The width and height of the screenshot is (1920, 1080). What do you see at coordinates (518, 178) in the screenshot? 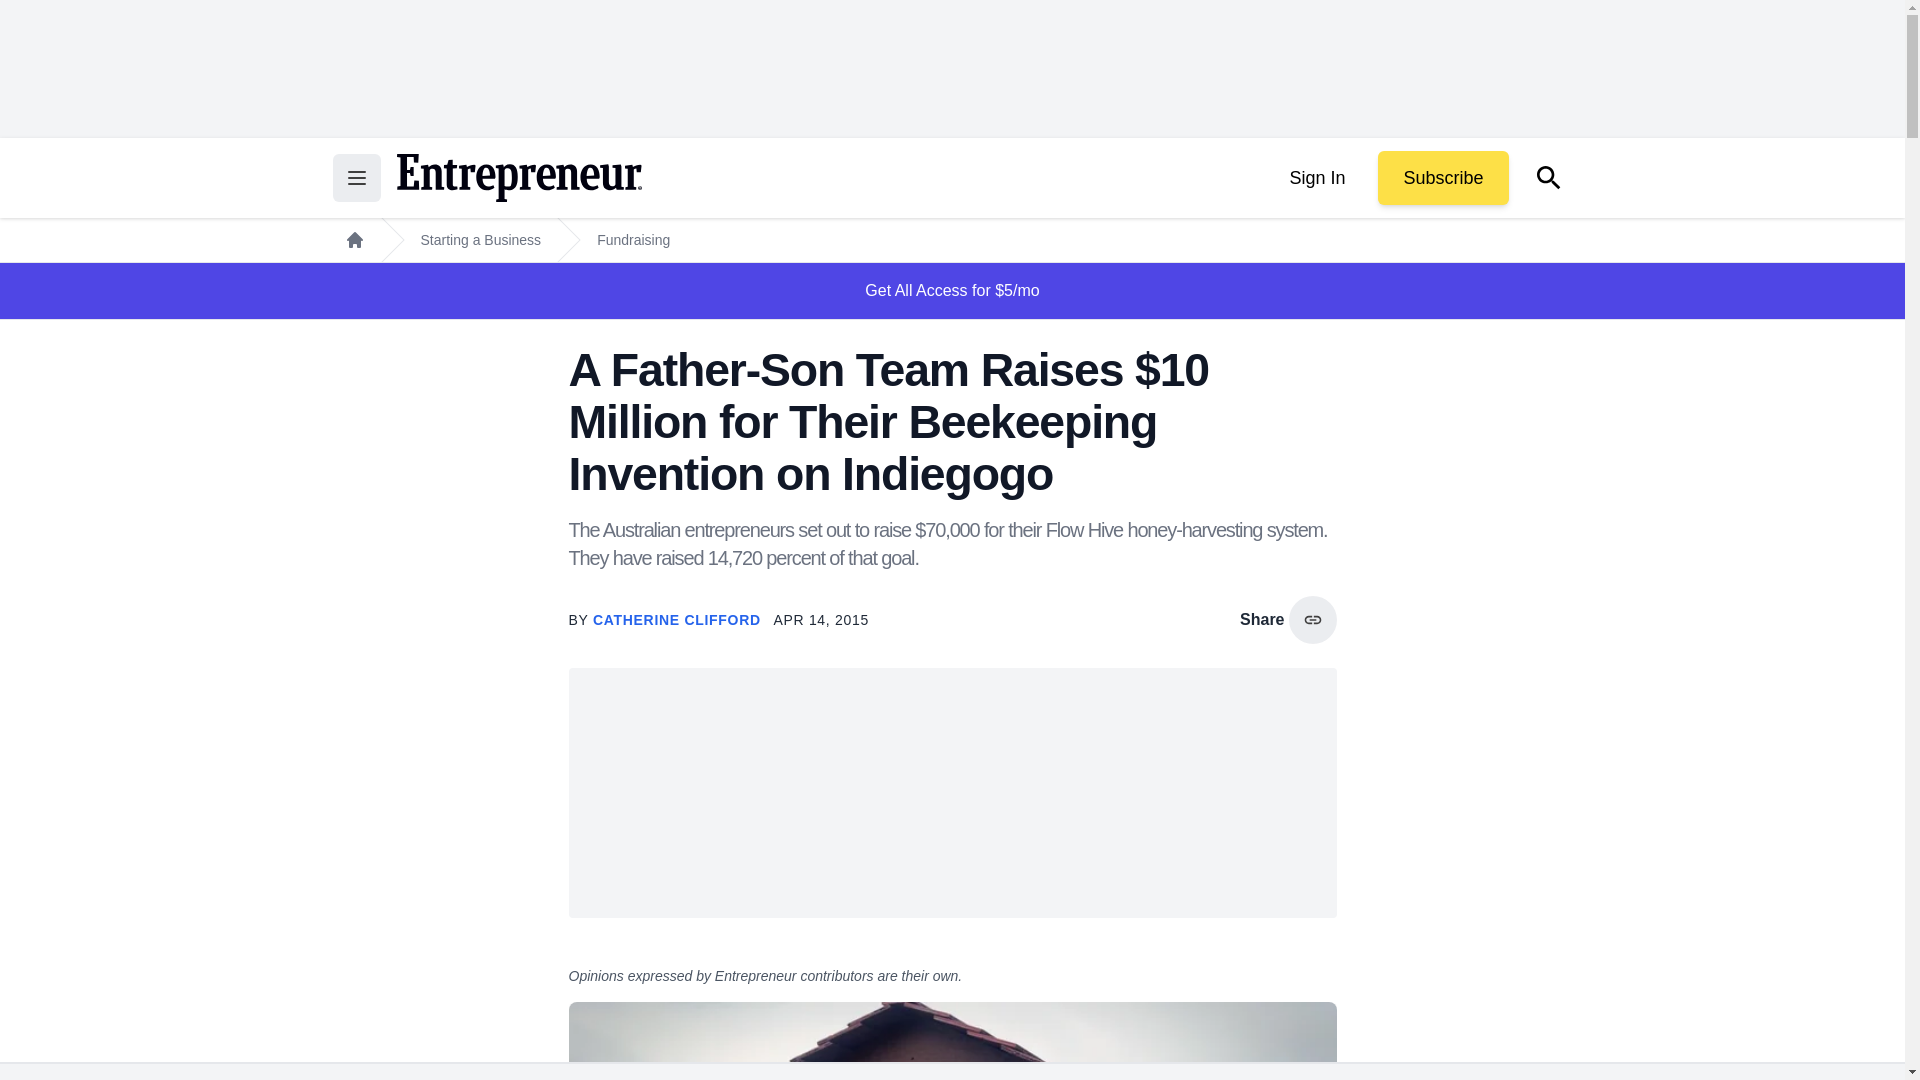
I see `Return to the home page` at bounding box center [518, 178].